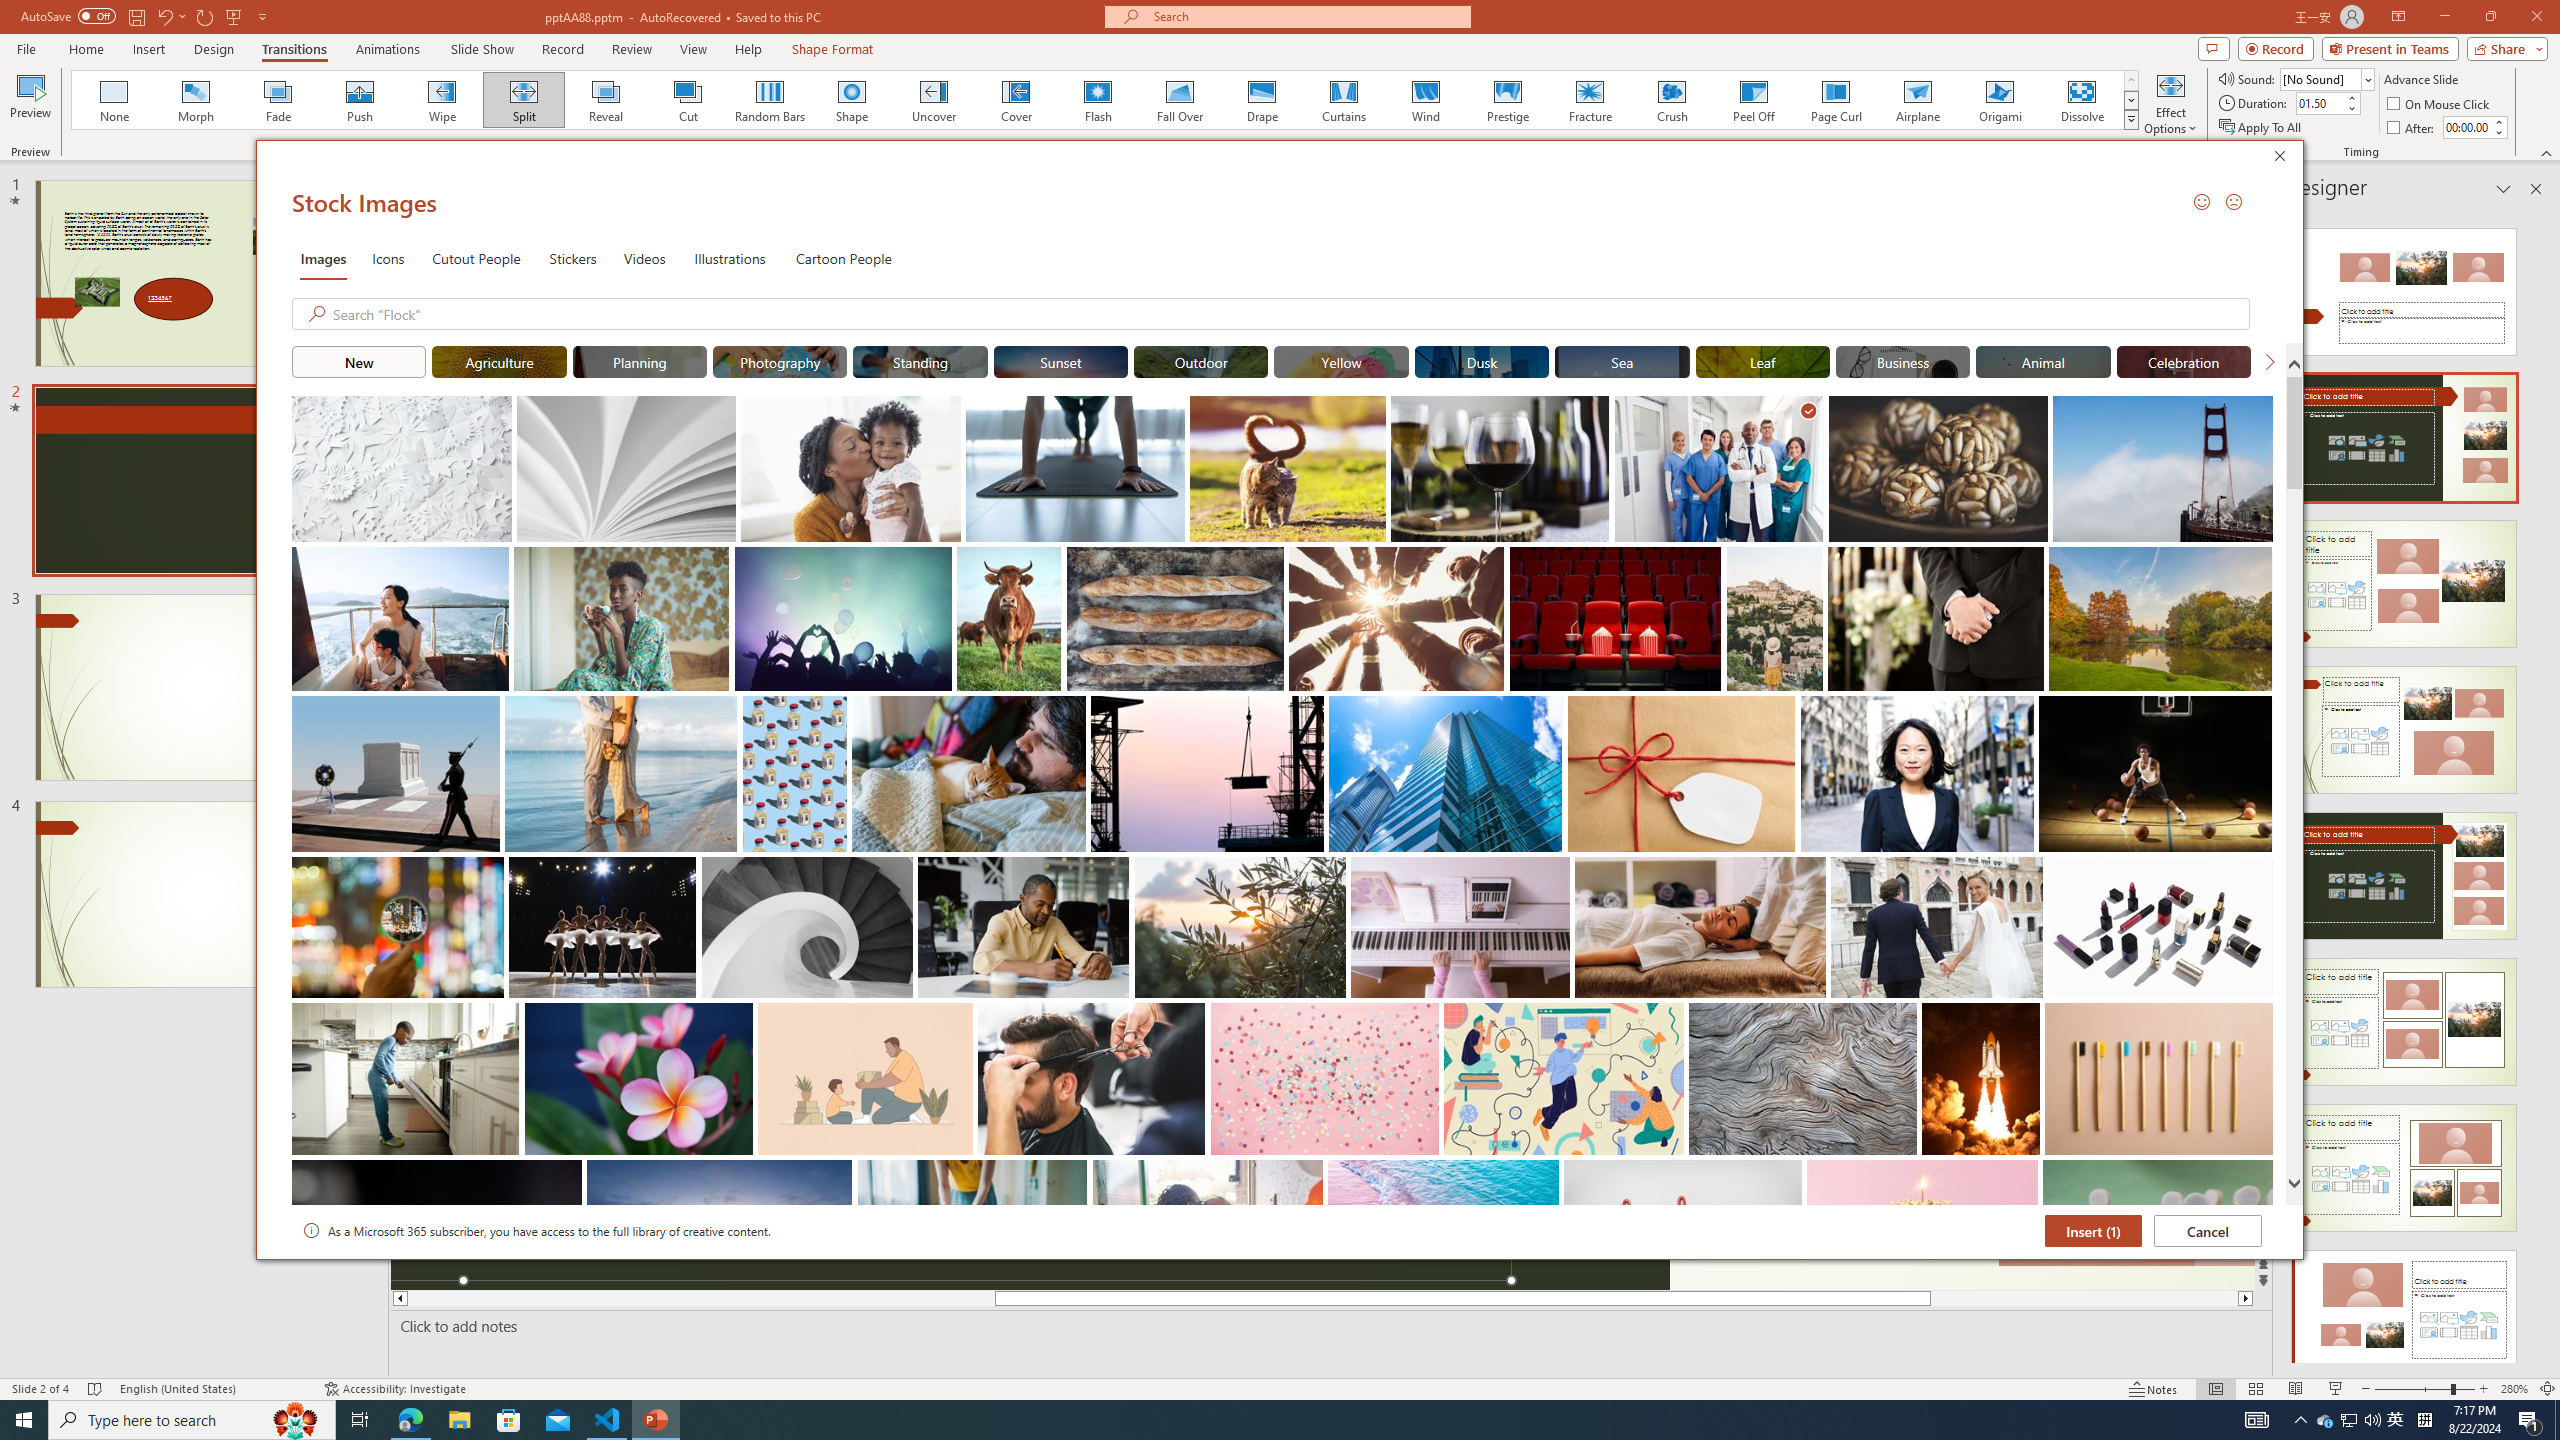  I want to click on View, so click(694, 49).